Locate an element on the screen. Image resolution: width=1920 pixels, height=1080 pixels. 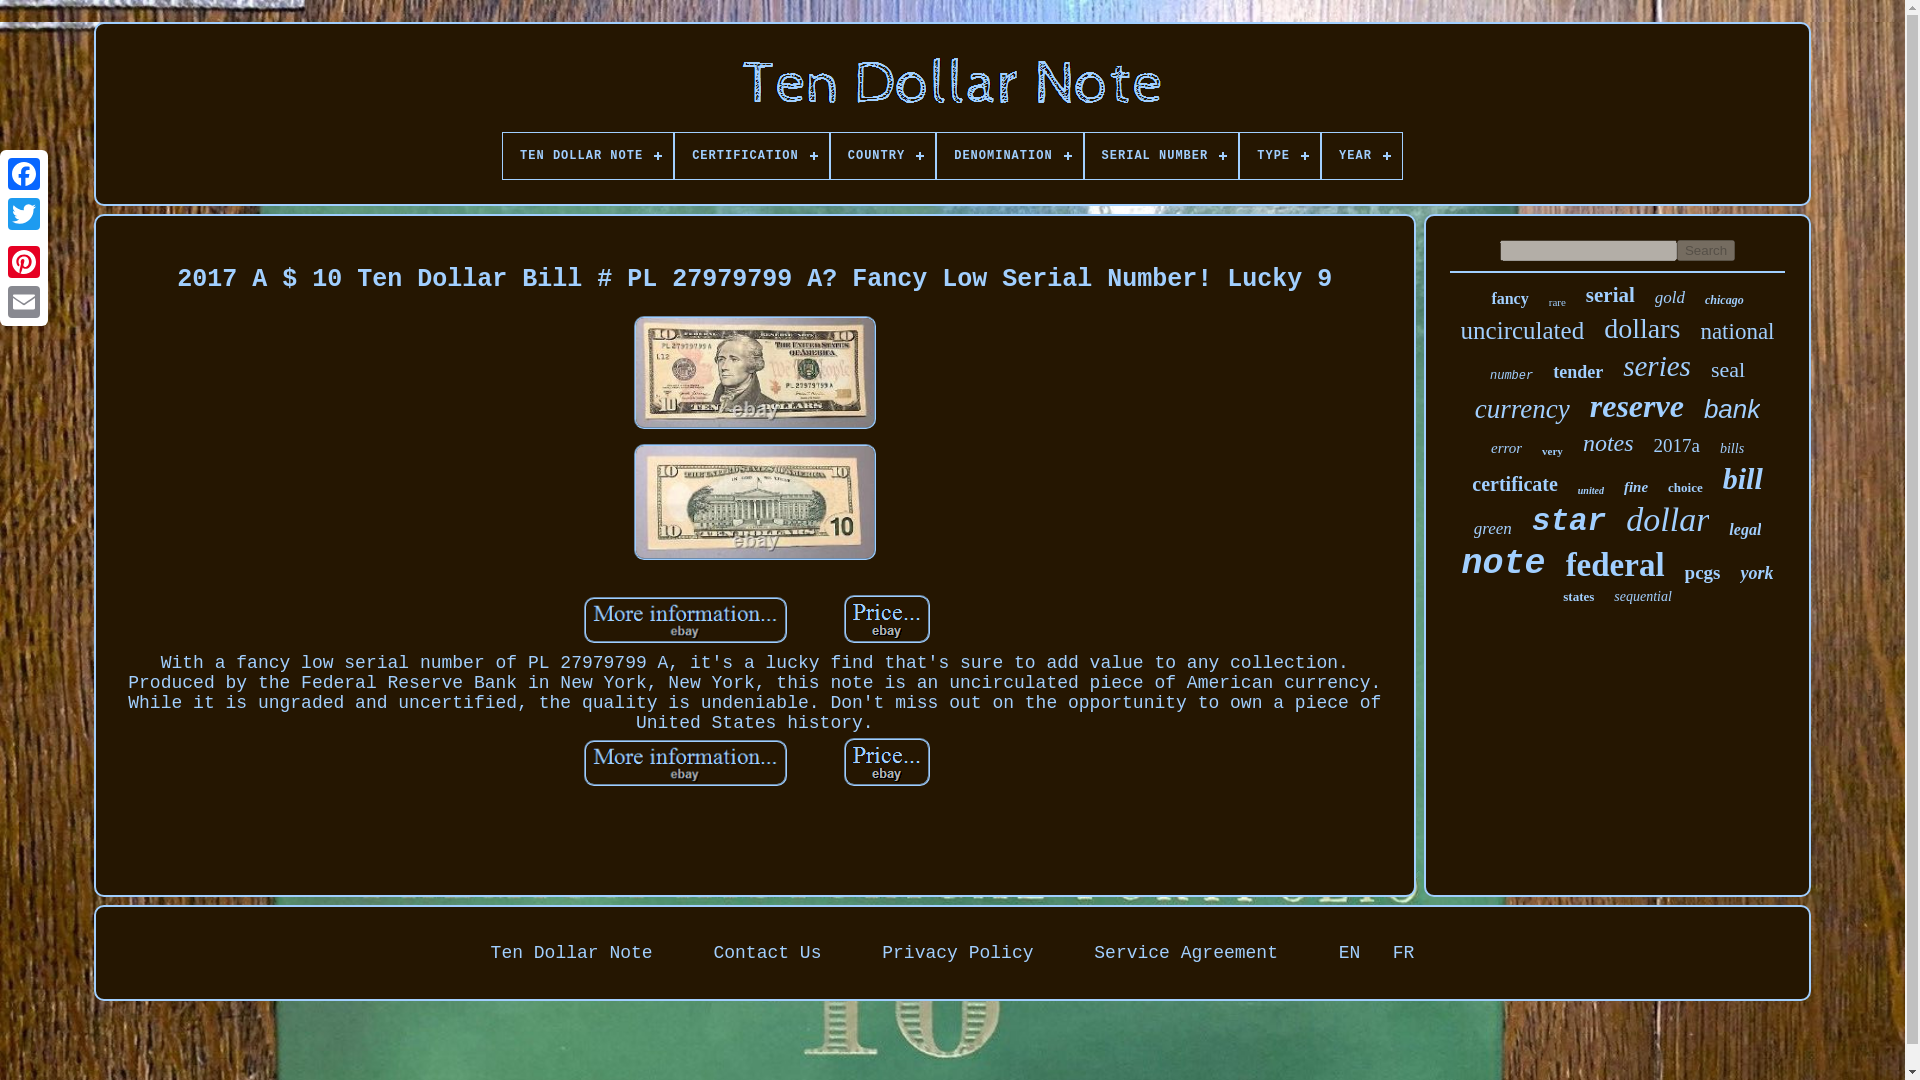
CERTIFICATION is located at coordinates (752, 156).